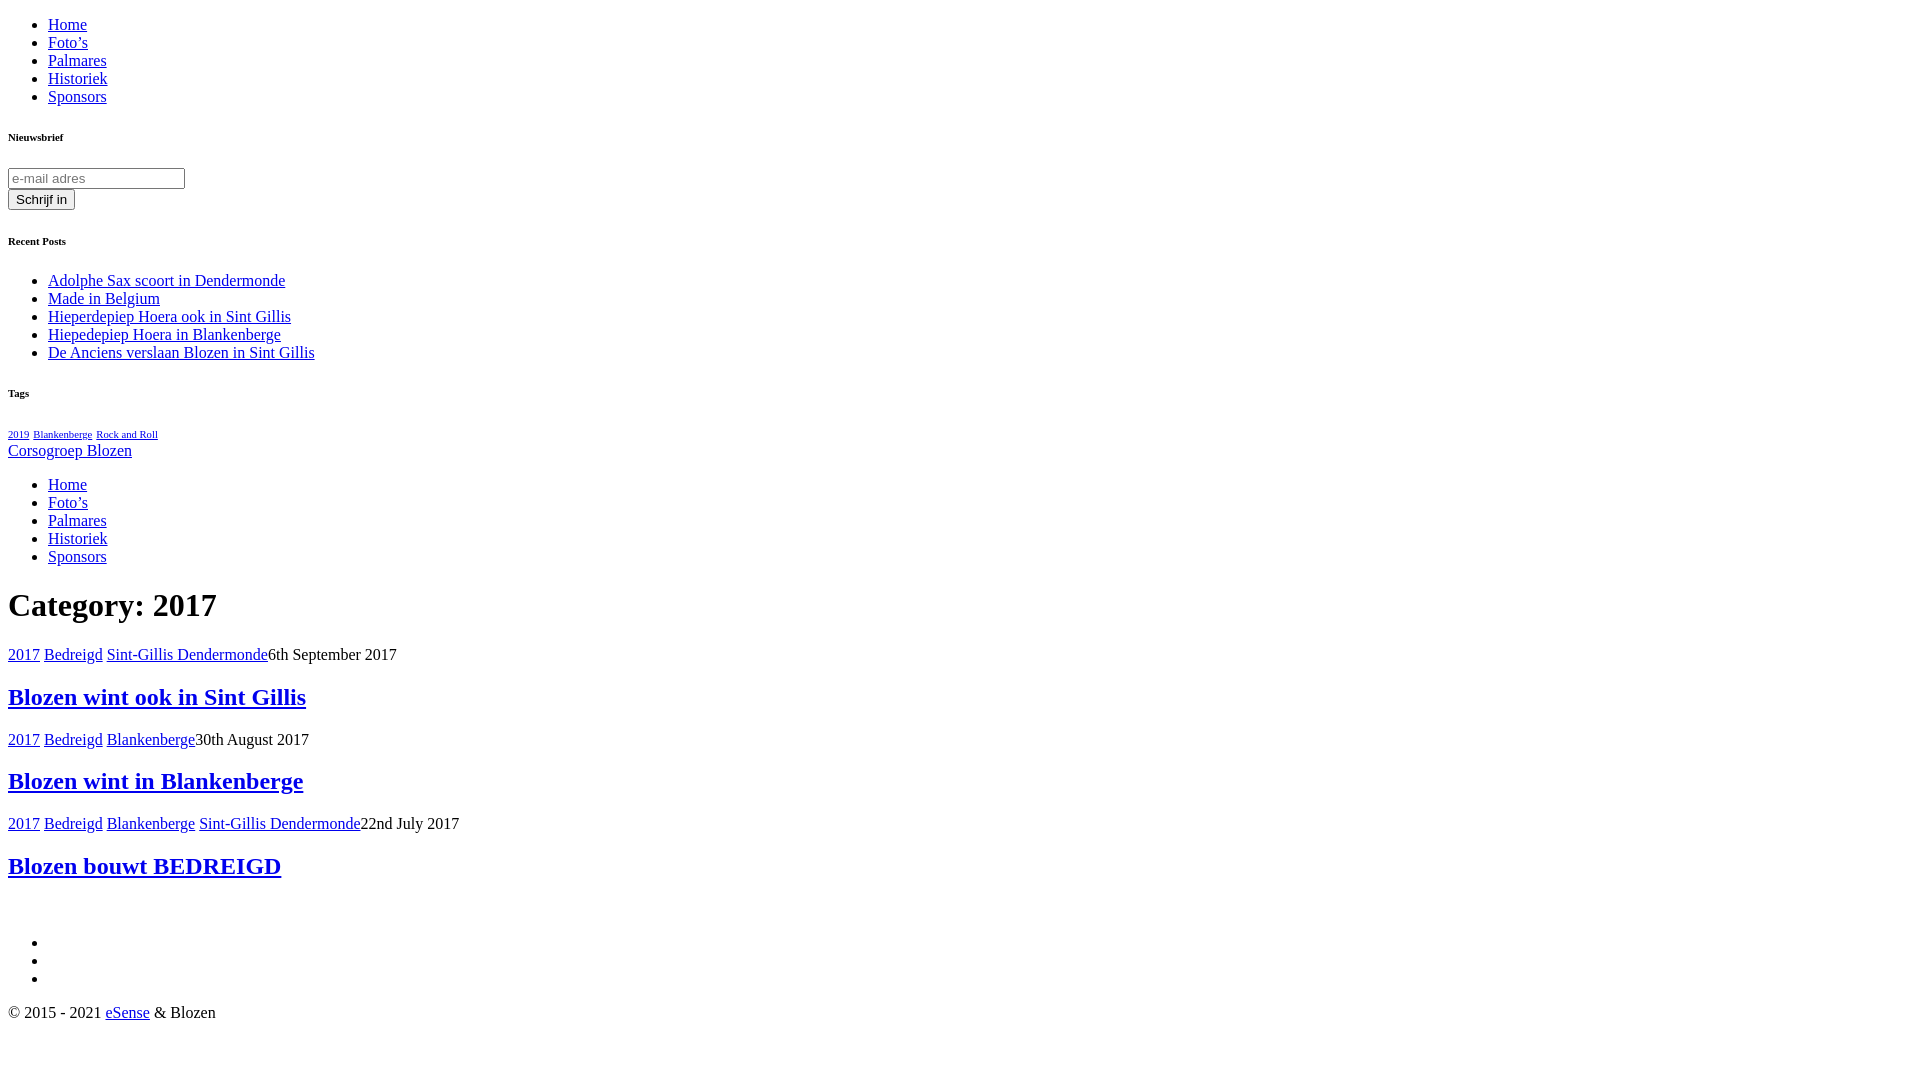 The image size is (1920, 1080). What do you see at coordinates (152, 738) in the screenshot?
I see `Blankenberge` at bounding box center [152, 738].